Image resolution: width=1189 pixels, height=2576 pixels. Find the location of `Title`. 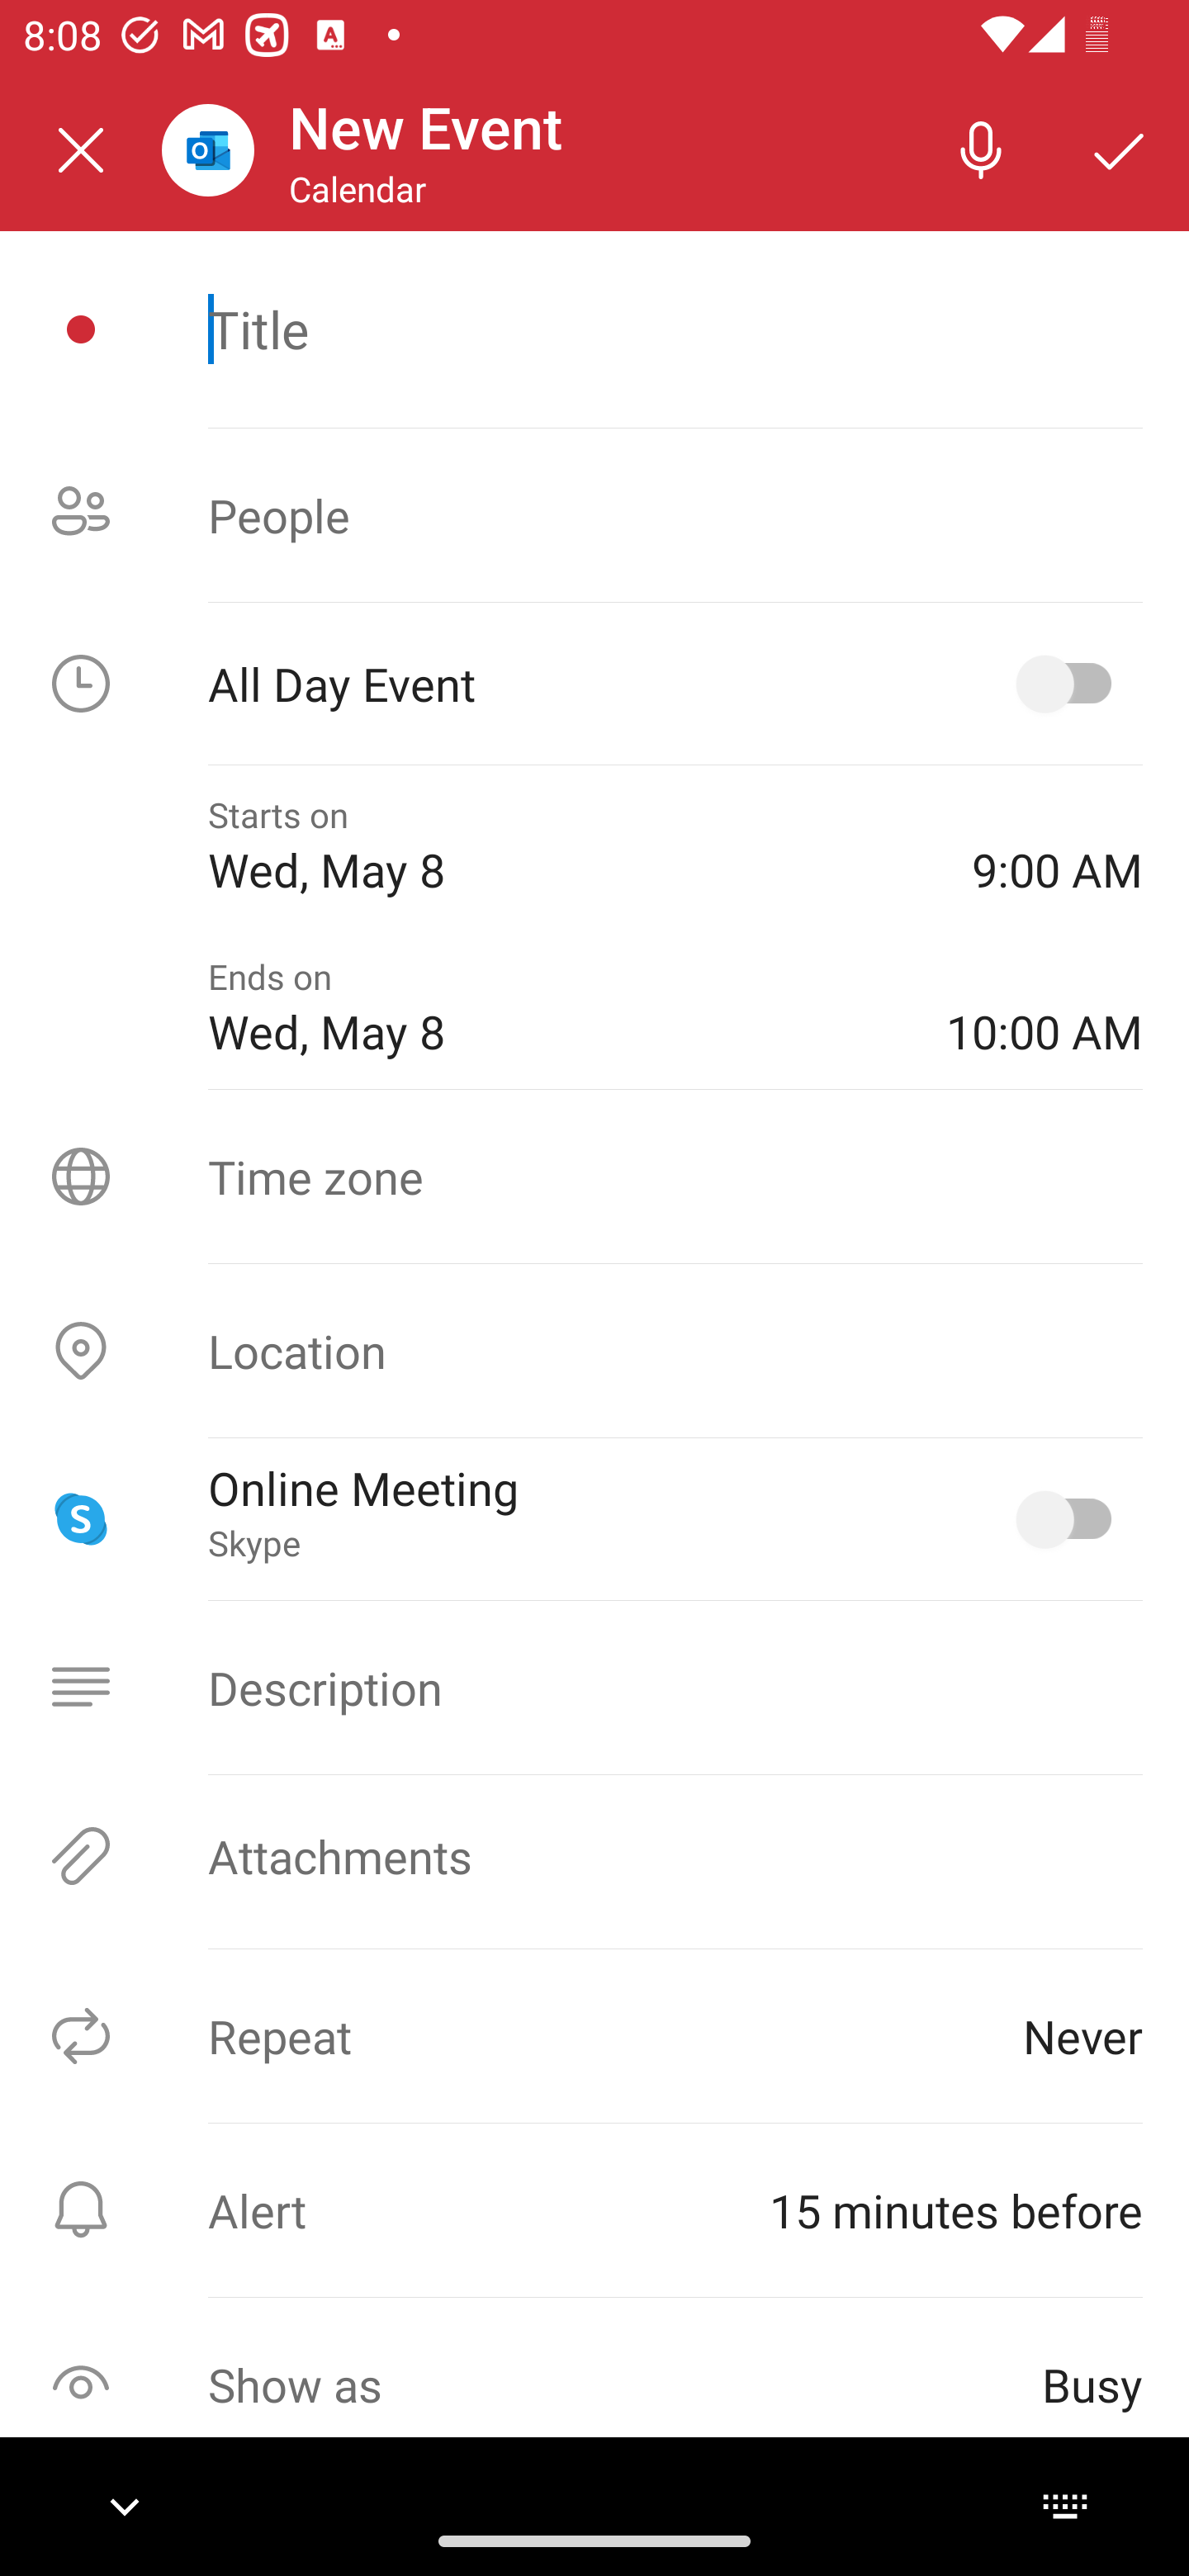

Title is located at coordinates (675, 329).